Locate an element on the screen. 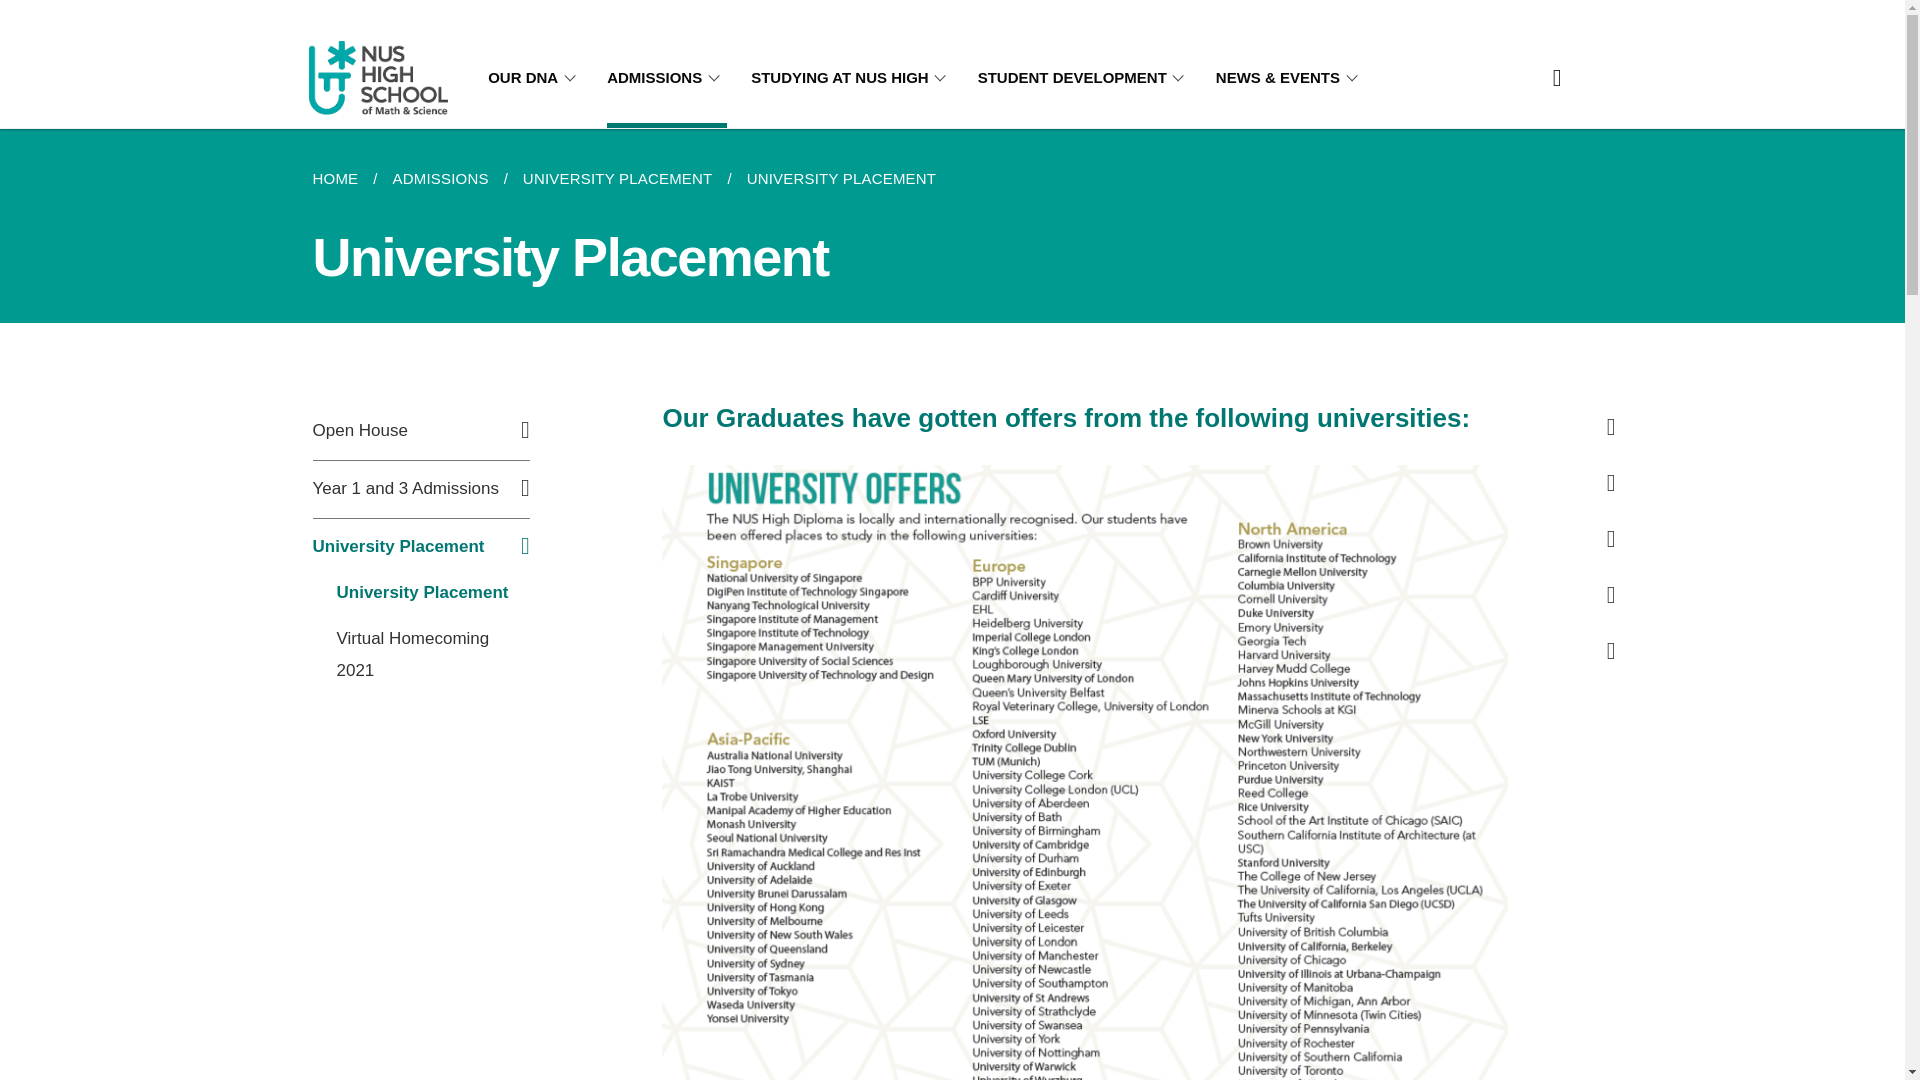 The image size is (1920, 1080). UNIVERSITY PLACEMENT is located at coordinates (618, 179).